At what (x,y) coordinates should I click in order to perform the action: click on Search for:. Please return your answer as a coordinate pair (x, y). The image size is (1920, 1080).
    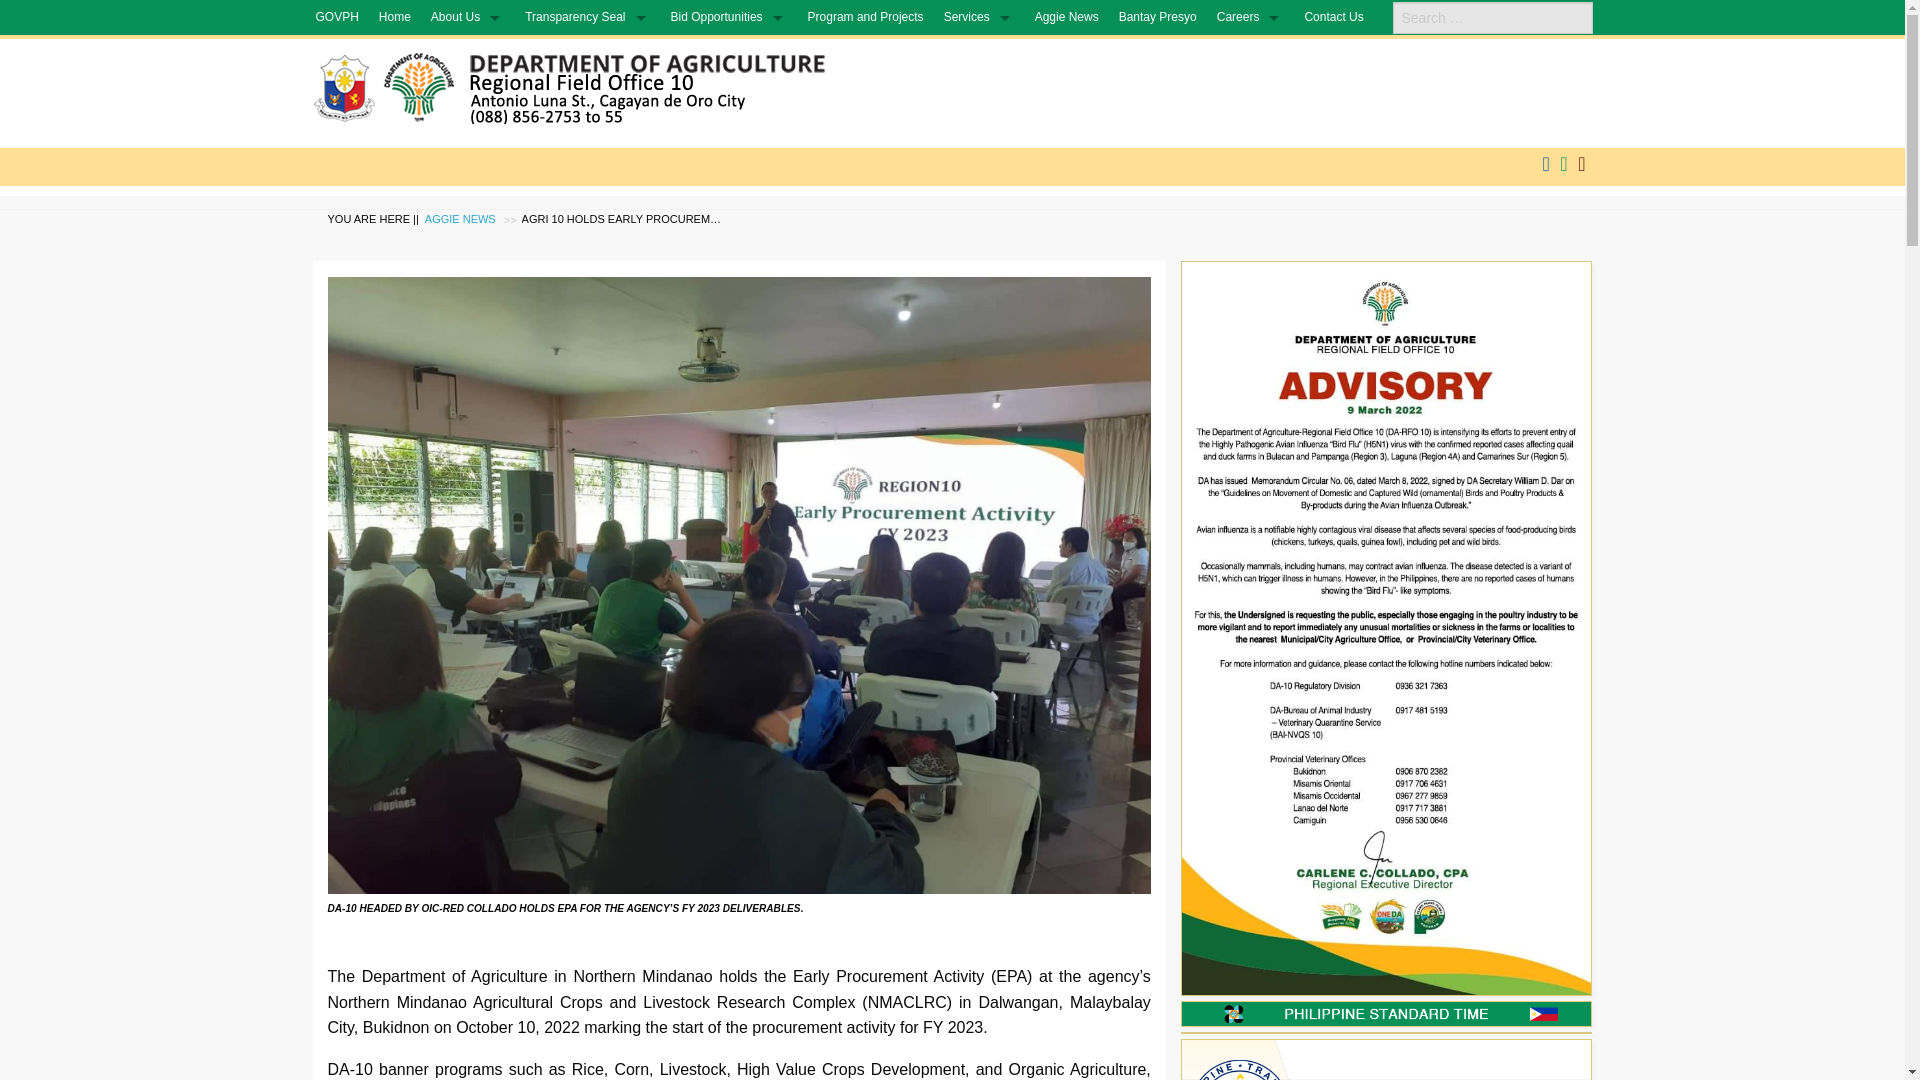
    Looking at the image, I should click on (1492, 18).